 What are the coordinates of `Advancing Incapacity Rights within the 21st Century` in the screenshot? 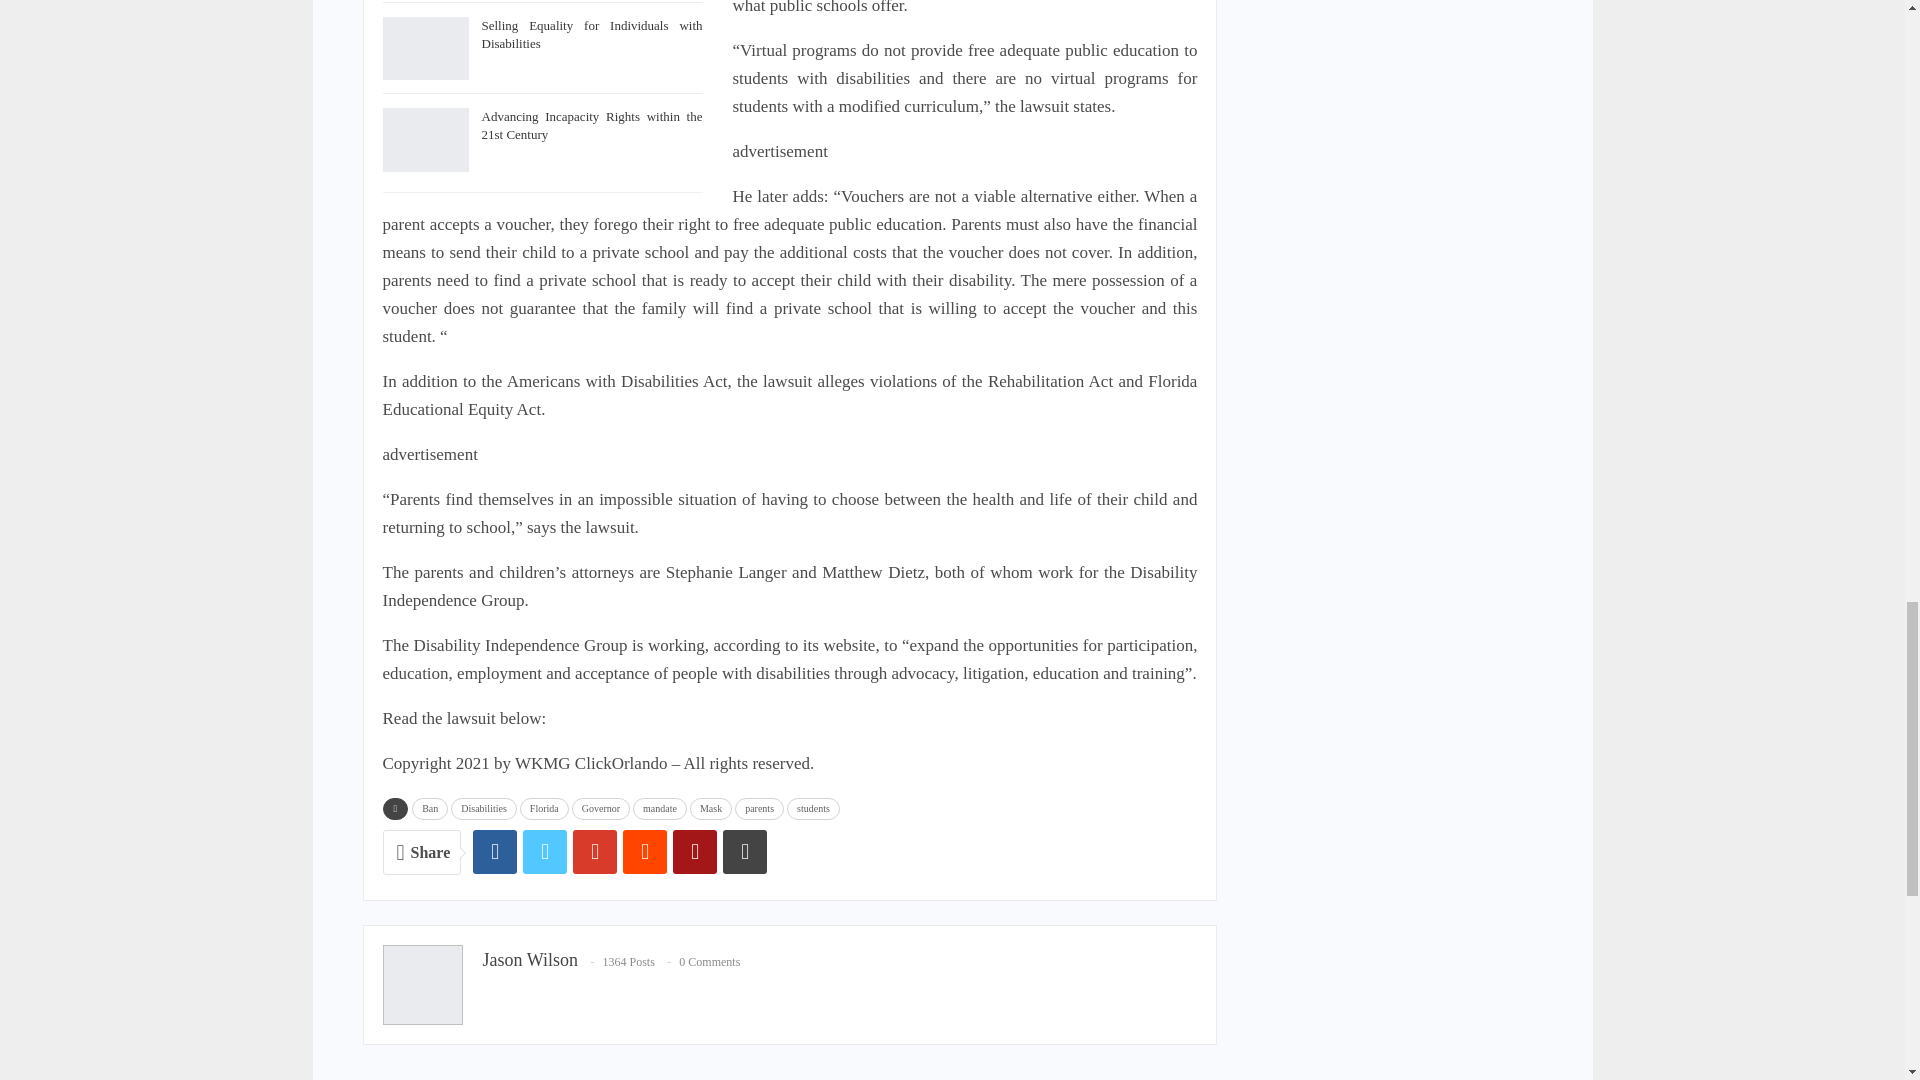 It's located at (592, 125).